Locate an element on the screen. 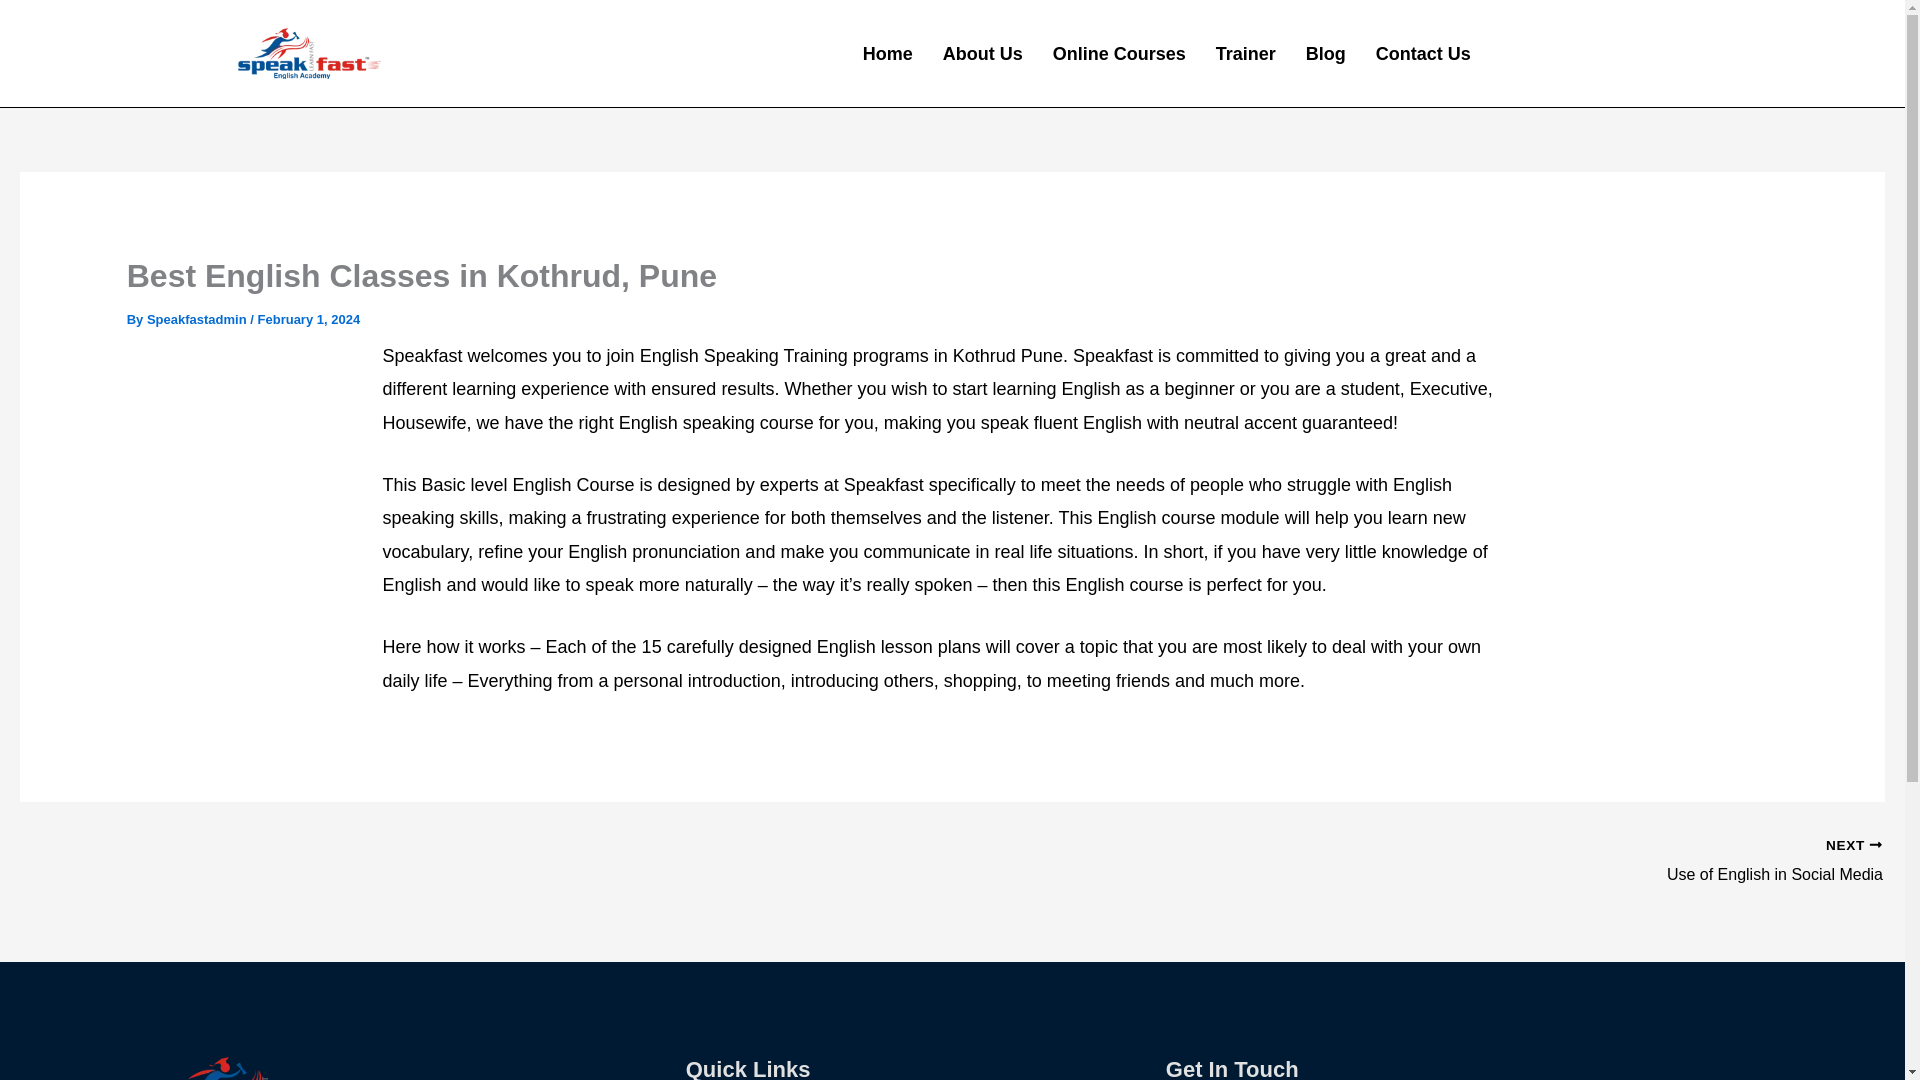 Image resolution: width=1920 pixels, height=1080 pixels. Blog is located at coordinates (1119, 54).